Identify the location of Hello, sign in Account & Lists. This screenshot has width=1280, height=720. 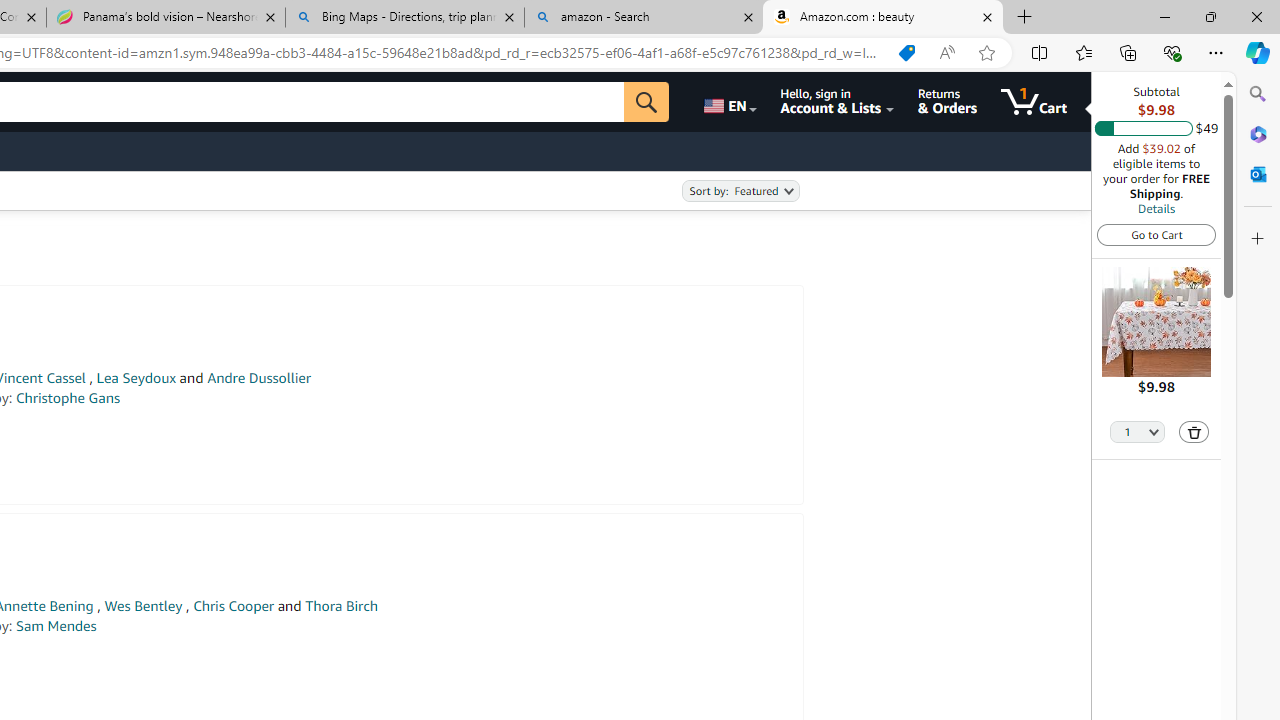
(836, 102).